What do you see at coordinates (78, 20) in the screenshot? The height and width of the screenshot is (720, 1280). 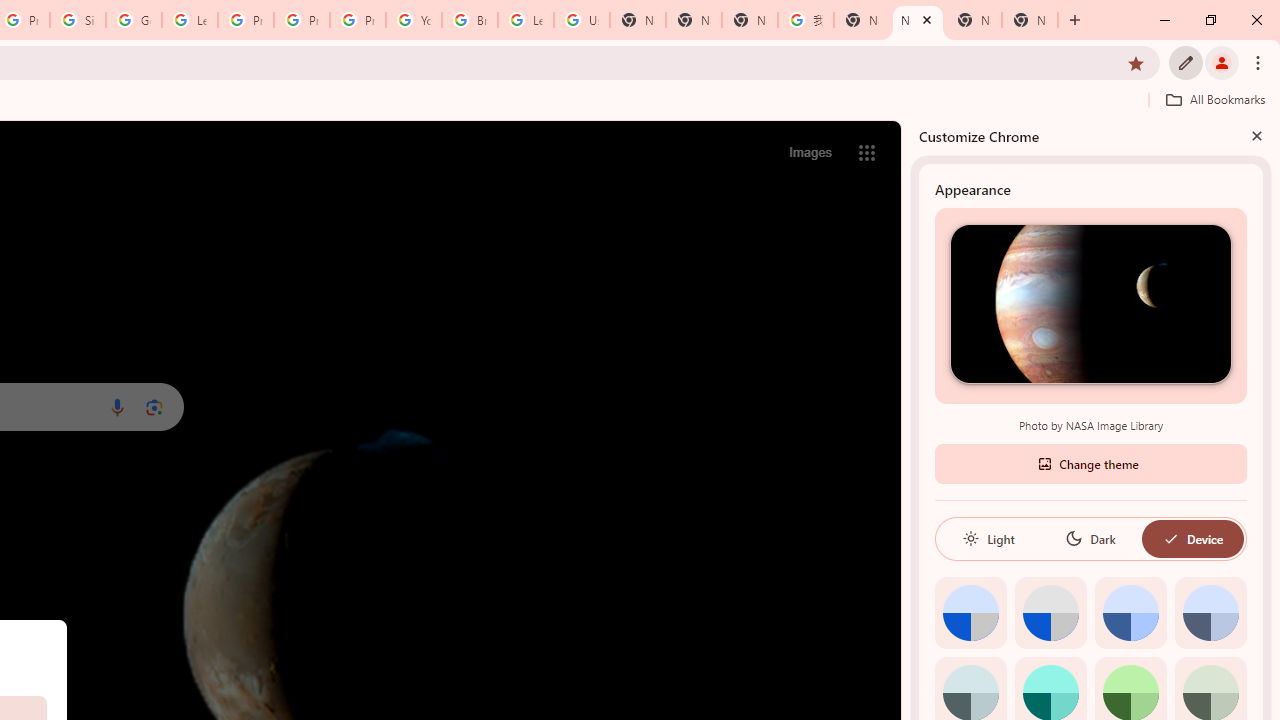 I see `Sign in - Google Accounts` at bounding box center [78, 20].